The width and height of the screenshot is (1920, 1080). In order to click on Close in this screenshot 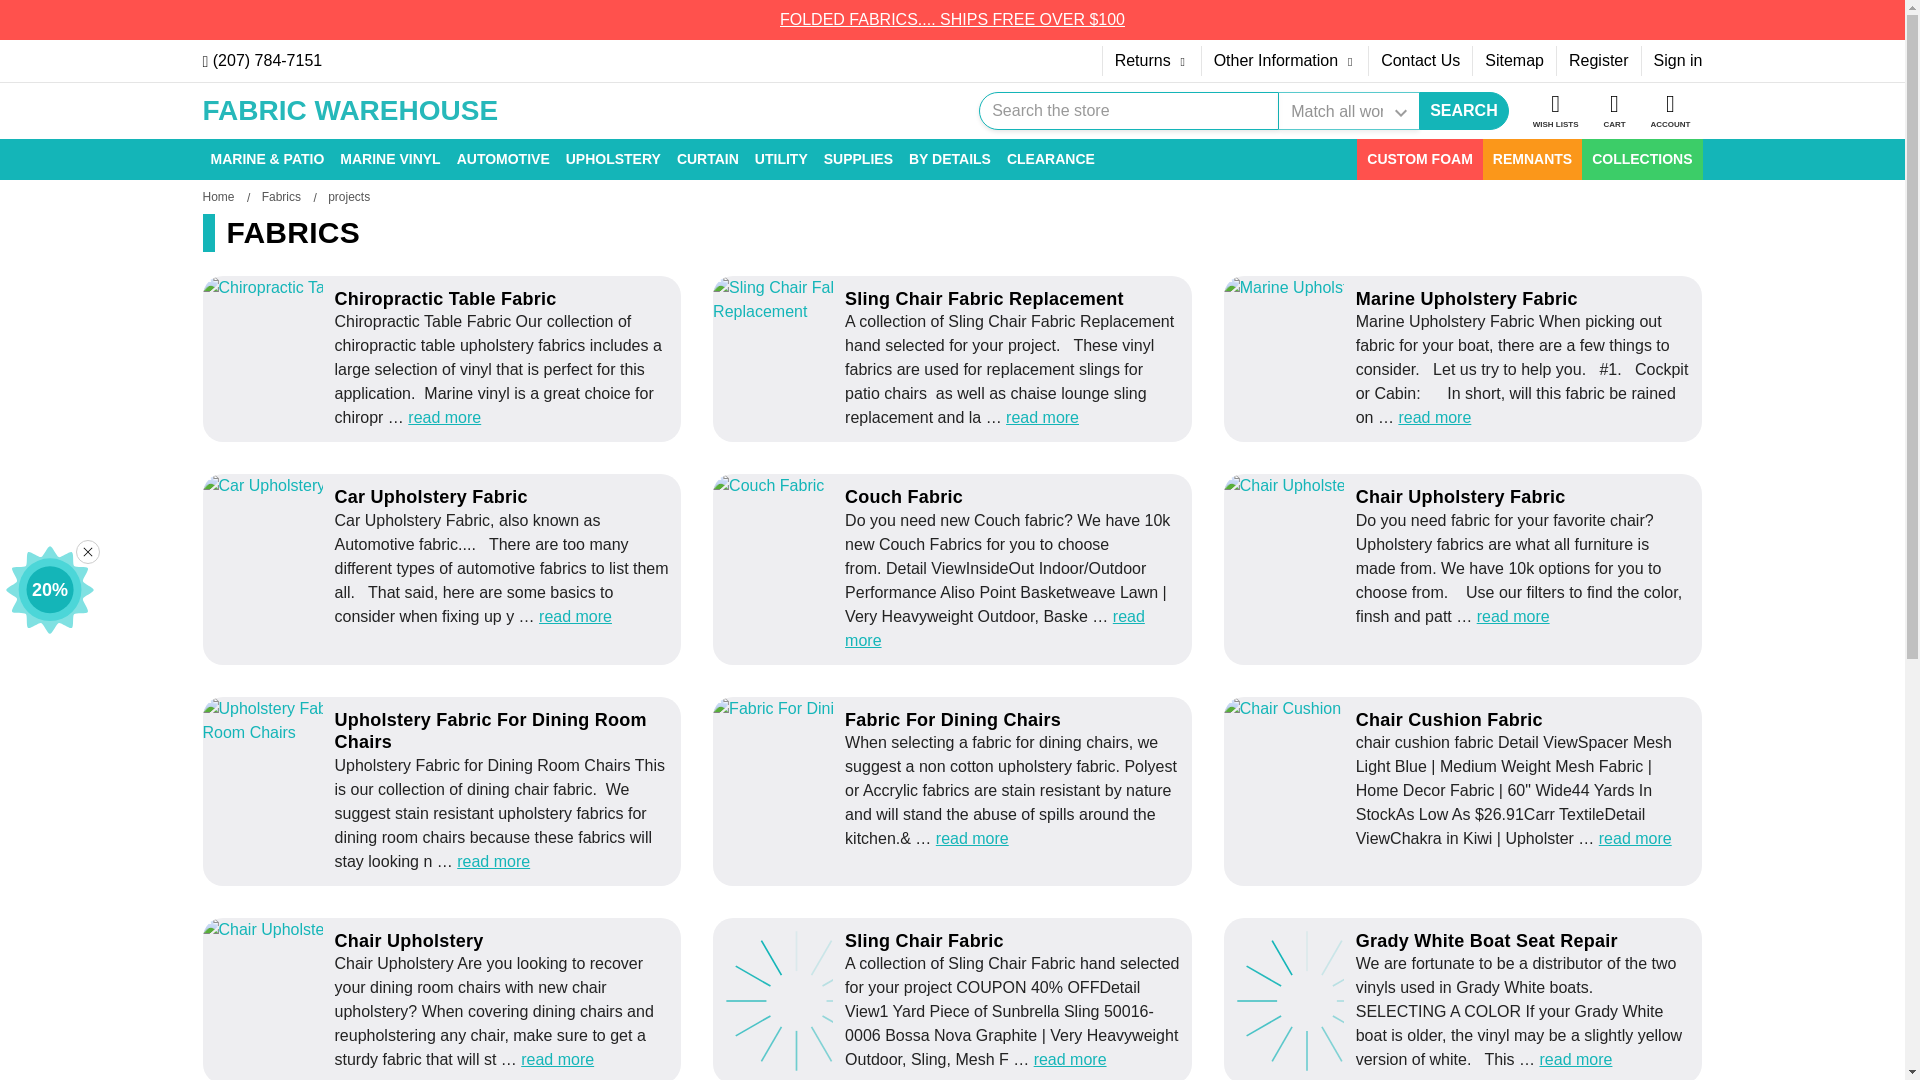, I will do `click(88, 552)`.